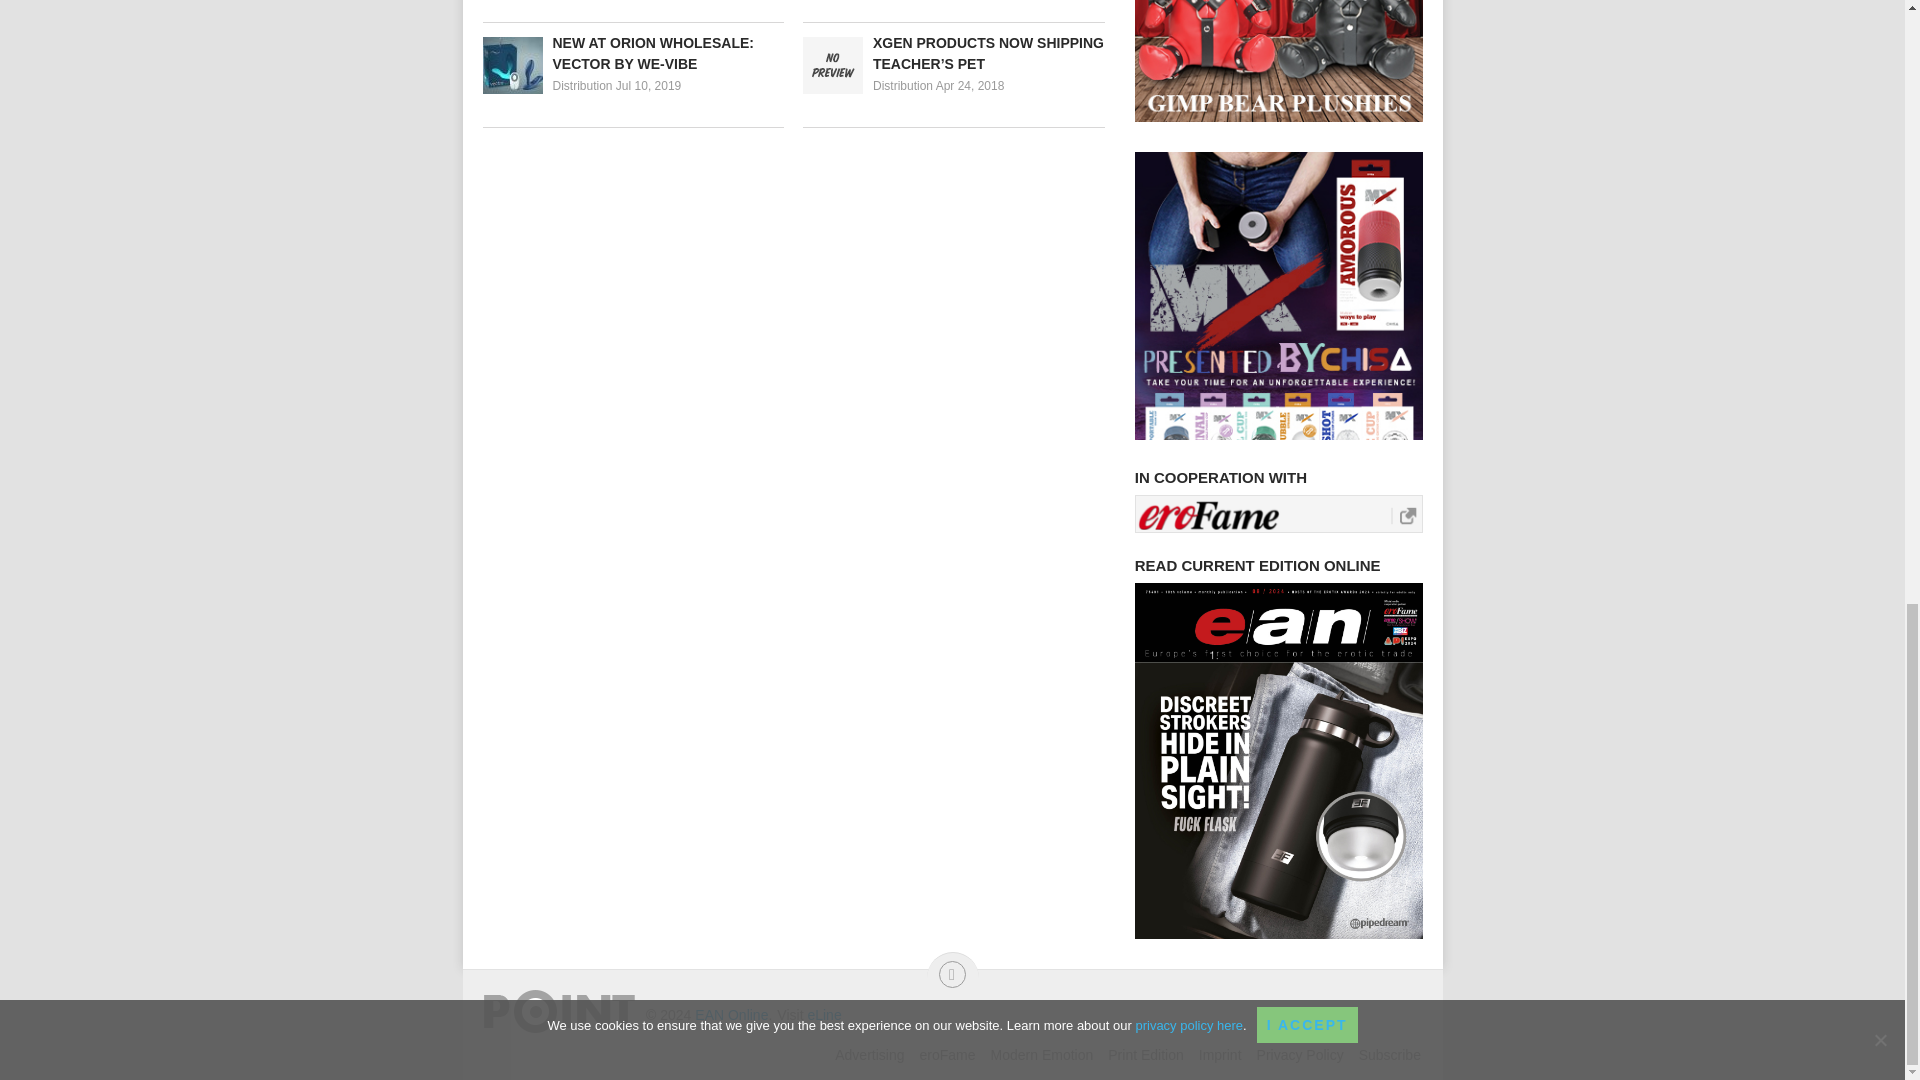 The image size is (1920, 1080). Describe the element at coordinates (632, 54) in the screenshot. I see `New at ORION Wholesale: Vector by We-Vibe` at that location.